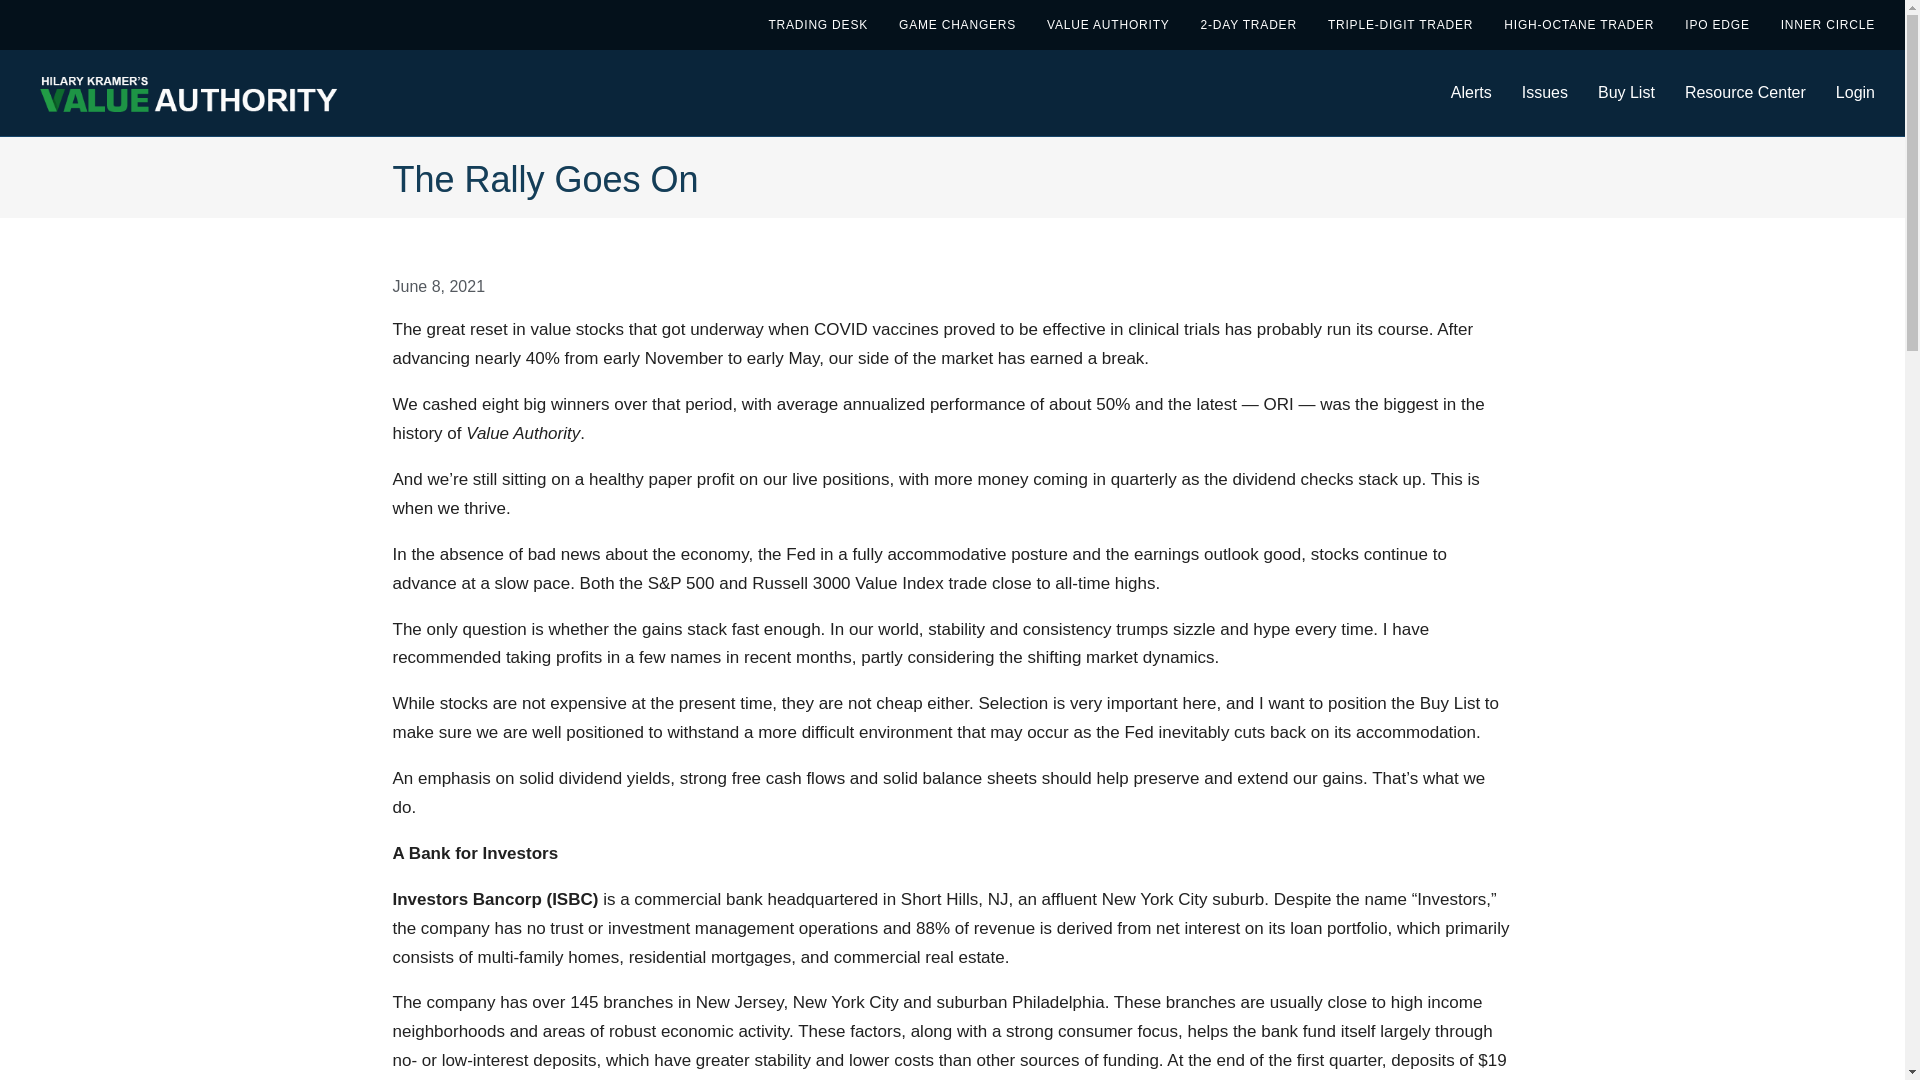 The image size is (1920, 1080). What do you see at coordinates (1746, 92) in the screenshot?
I see `Resource Center` at bounding box center [1746, 92].